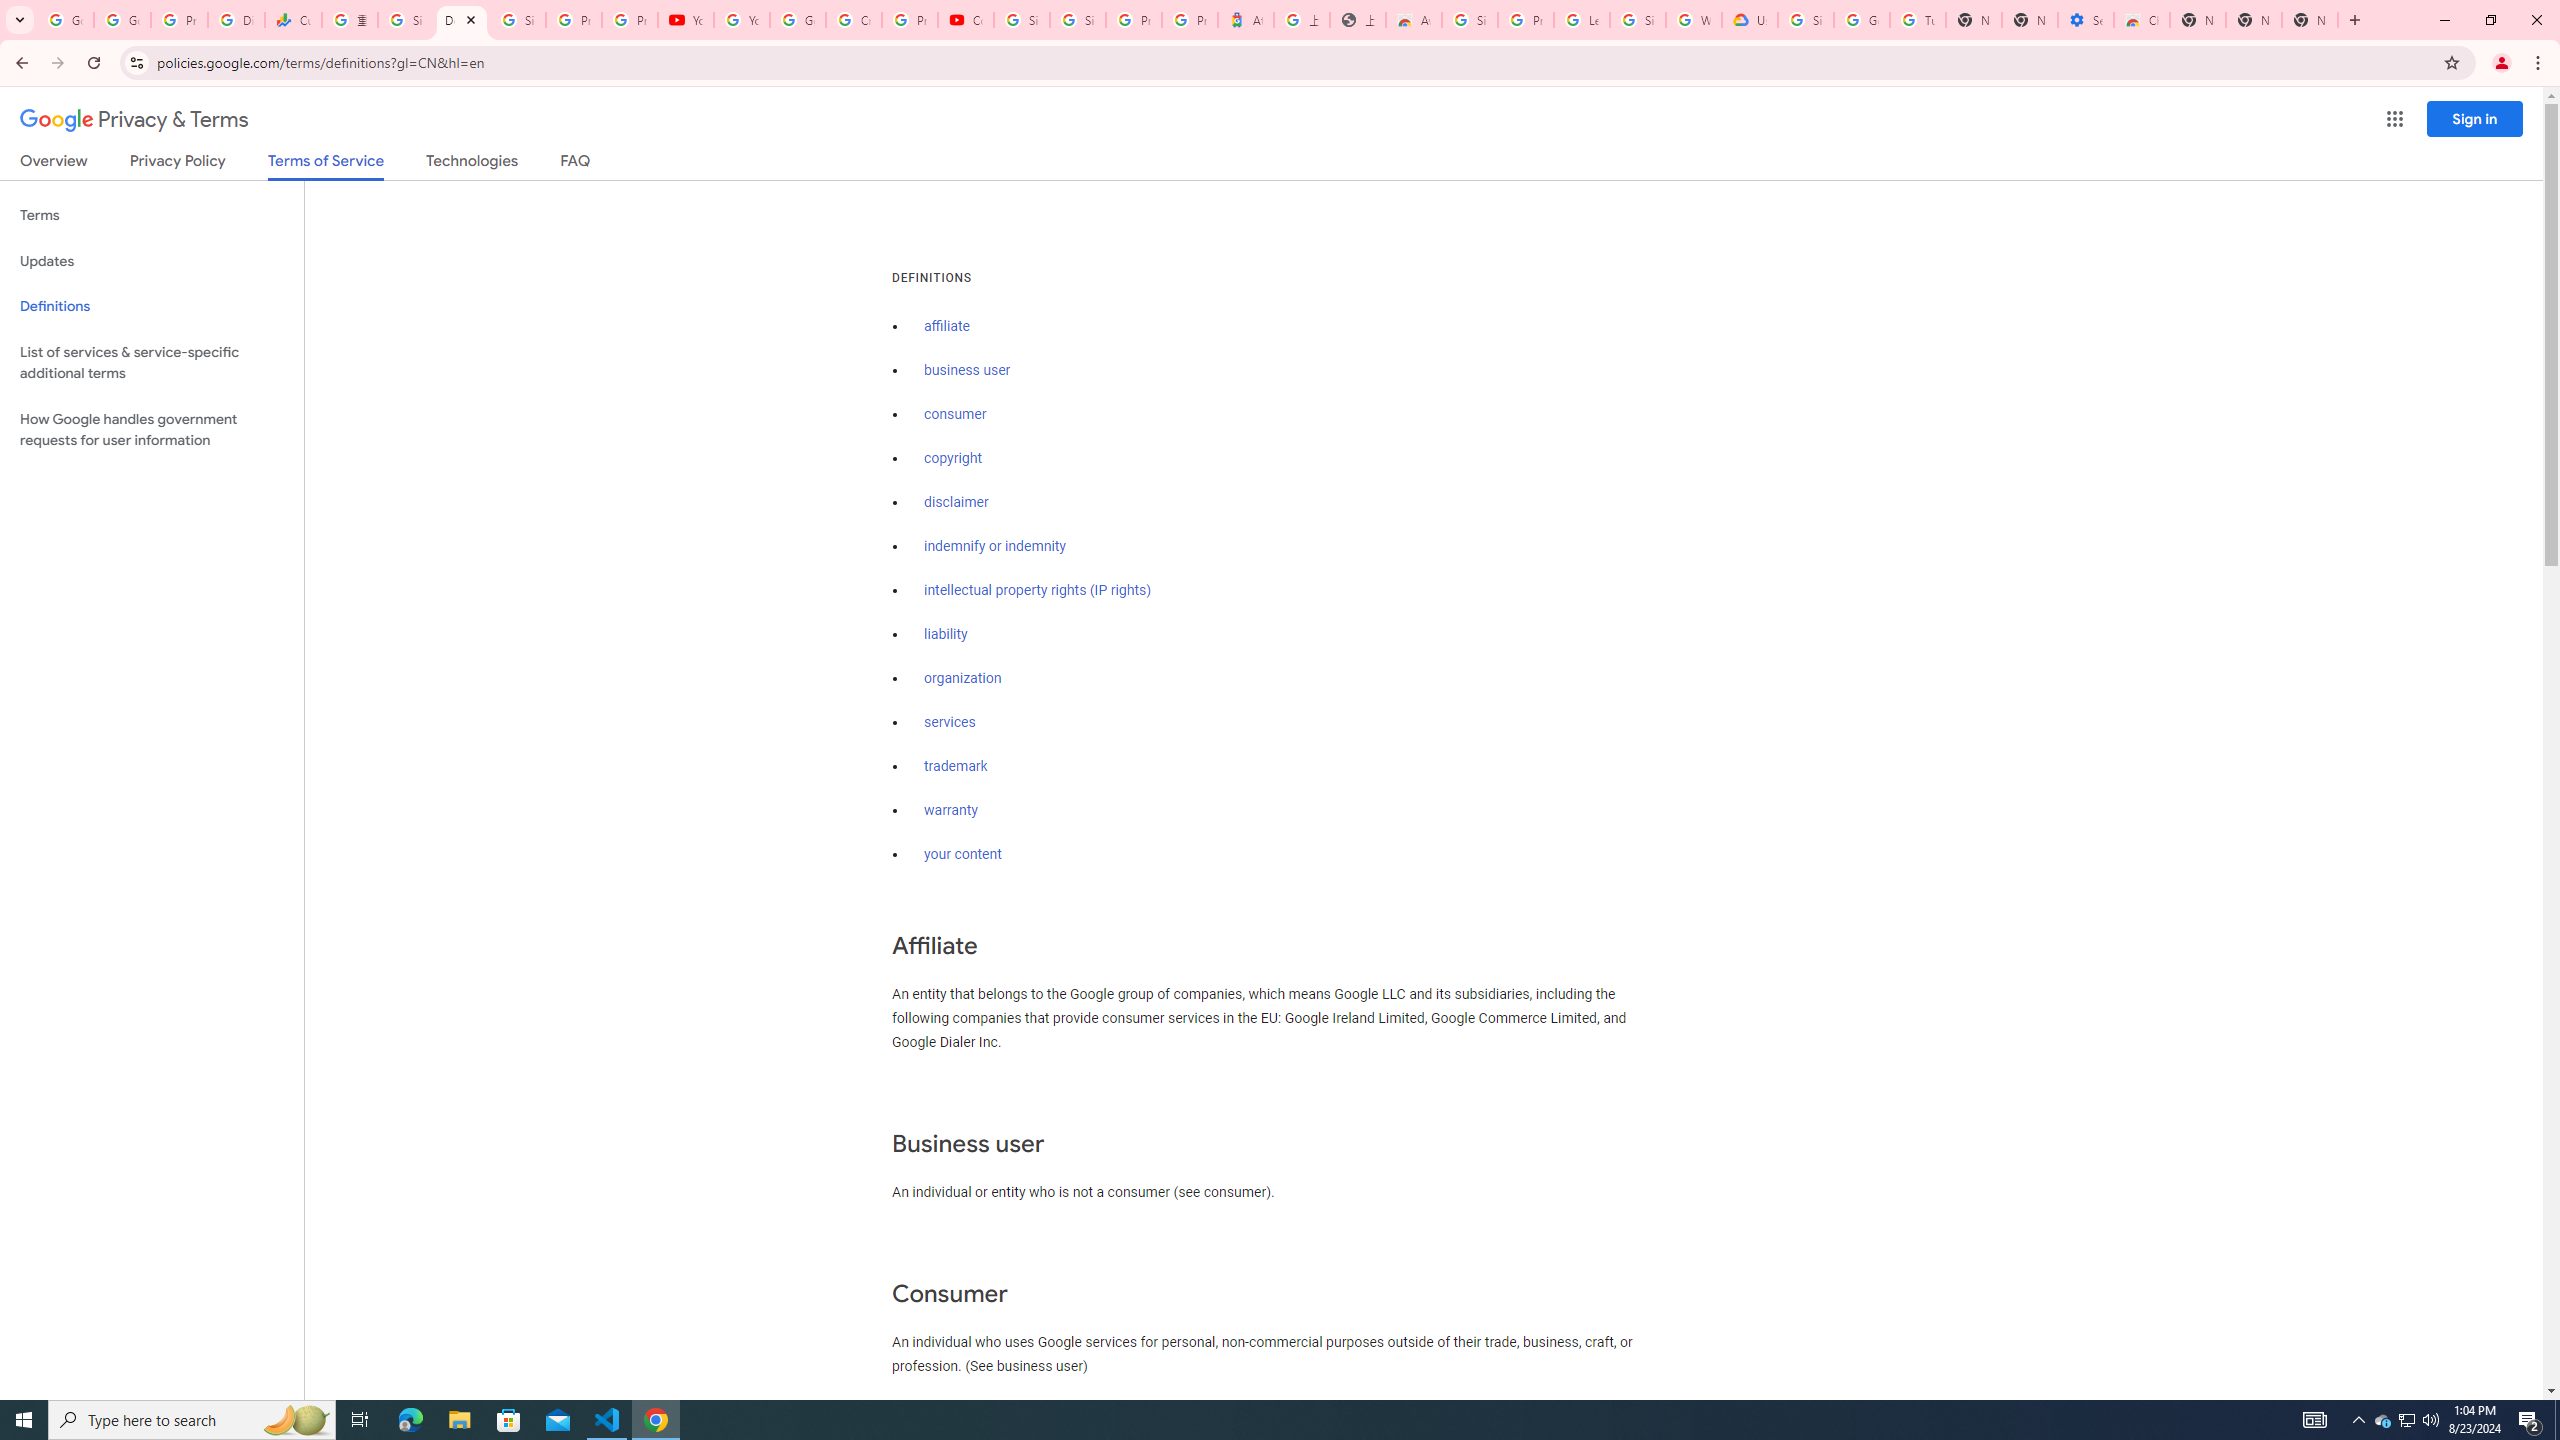  What do you see at coordinates (962, 678) in the screenshot?
I see `organization` at bounding box center [962, 678].